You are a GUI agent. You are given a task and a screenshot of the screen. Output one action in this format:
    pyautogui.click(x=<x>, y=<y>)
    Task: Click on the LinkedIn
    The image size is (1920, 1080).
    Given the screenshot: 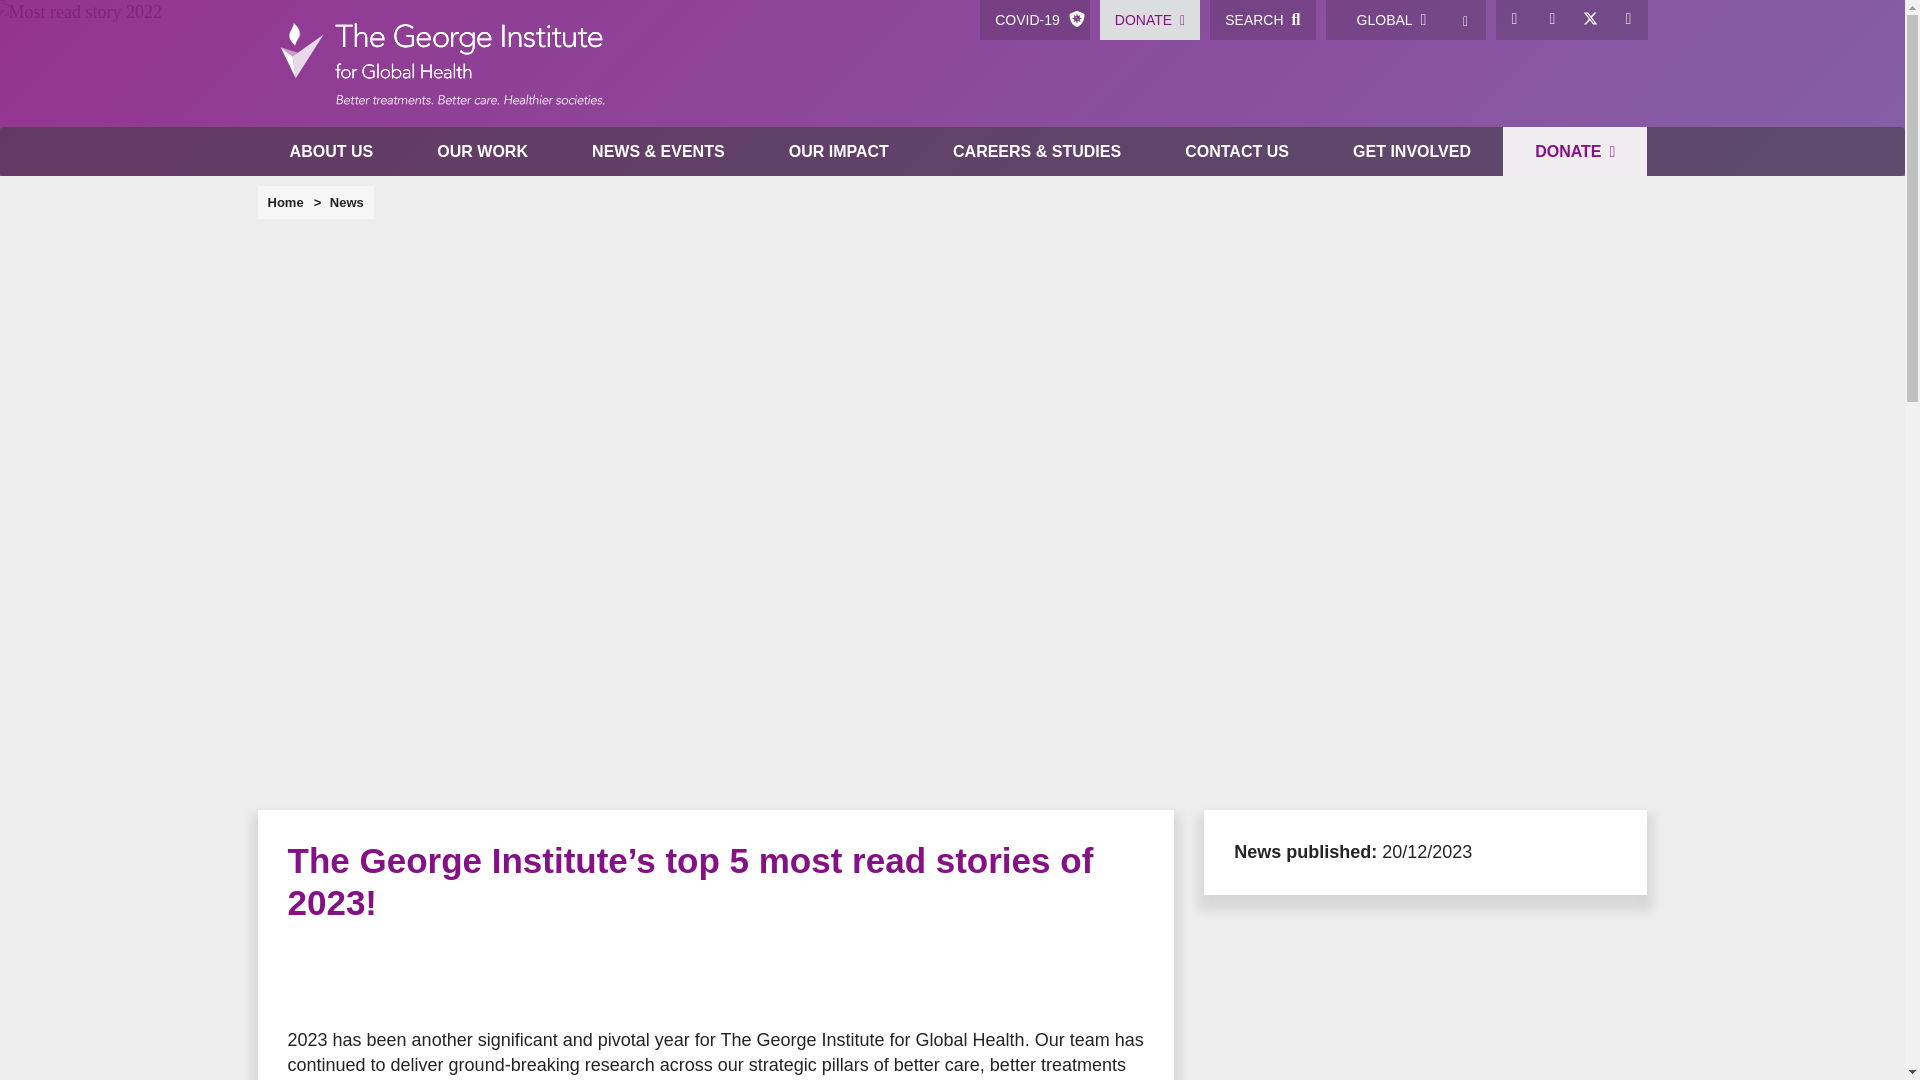 What is the action you would take?
    pyautogui.click(x=1553, y=20)
    